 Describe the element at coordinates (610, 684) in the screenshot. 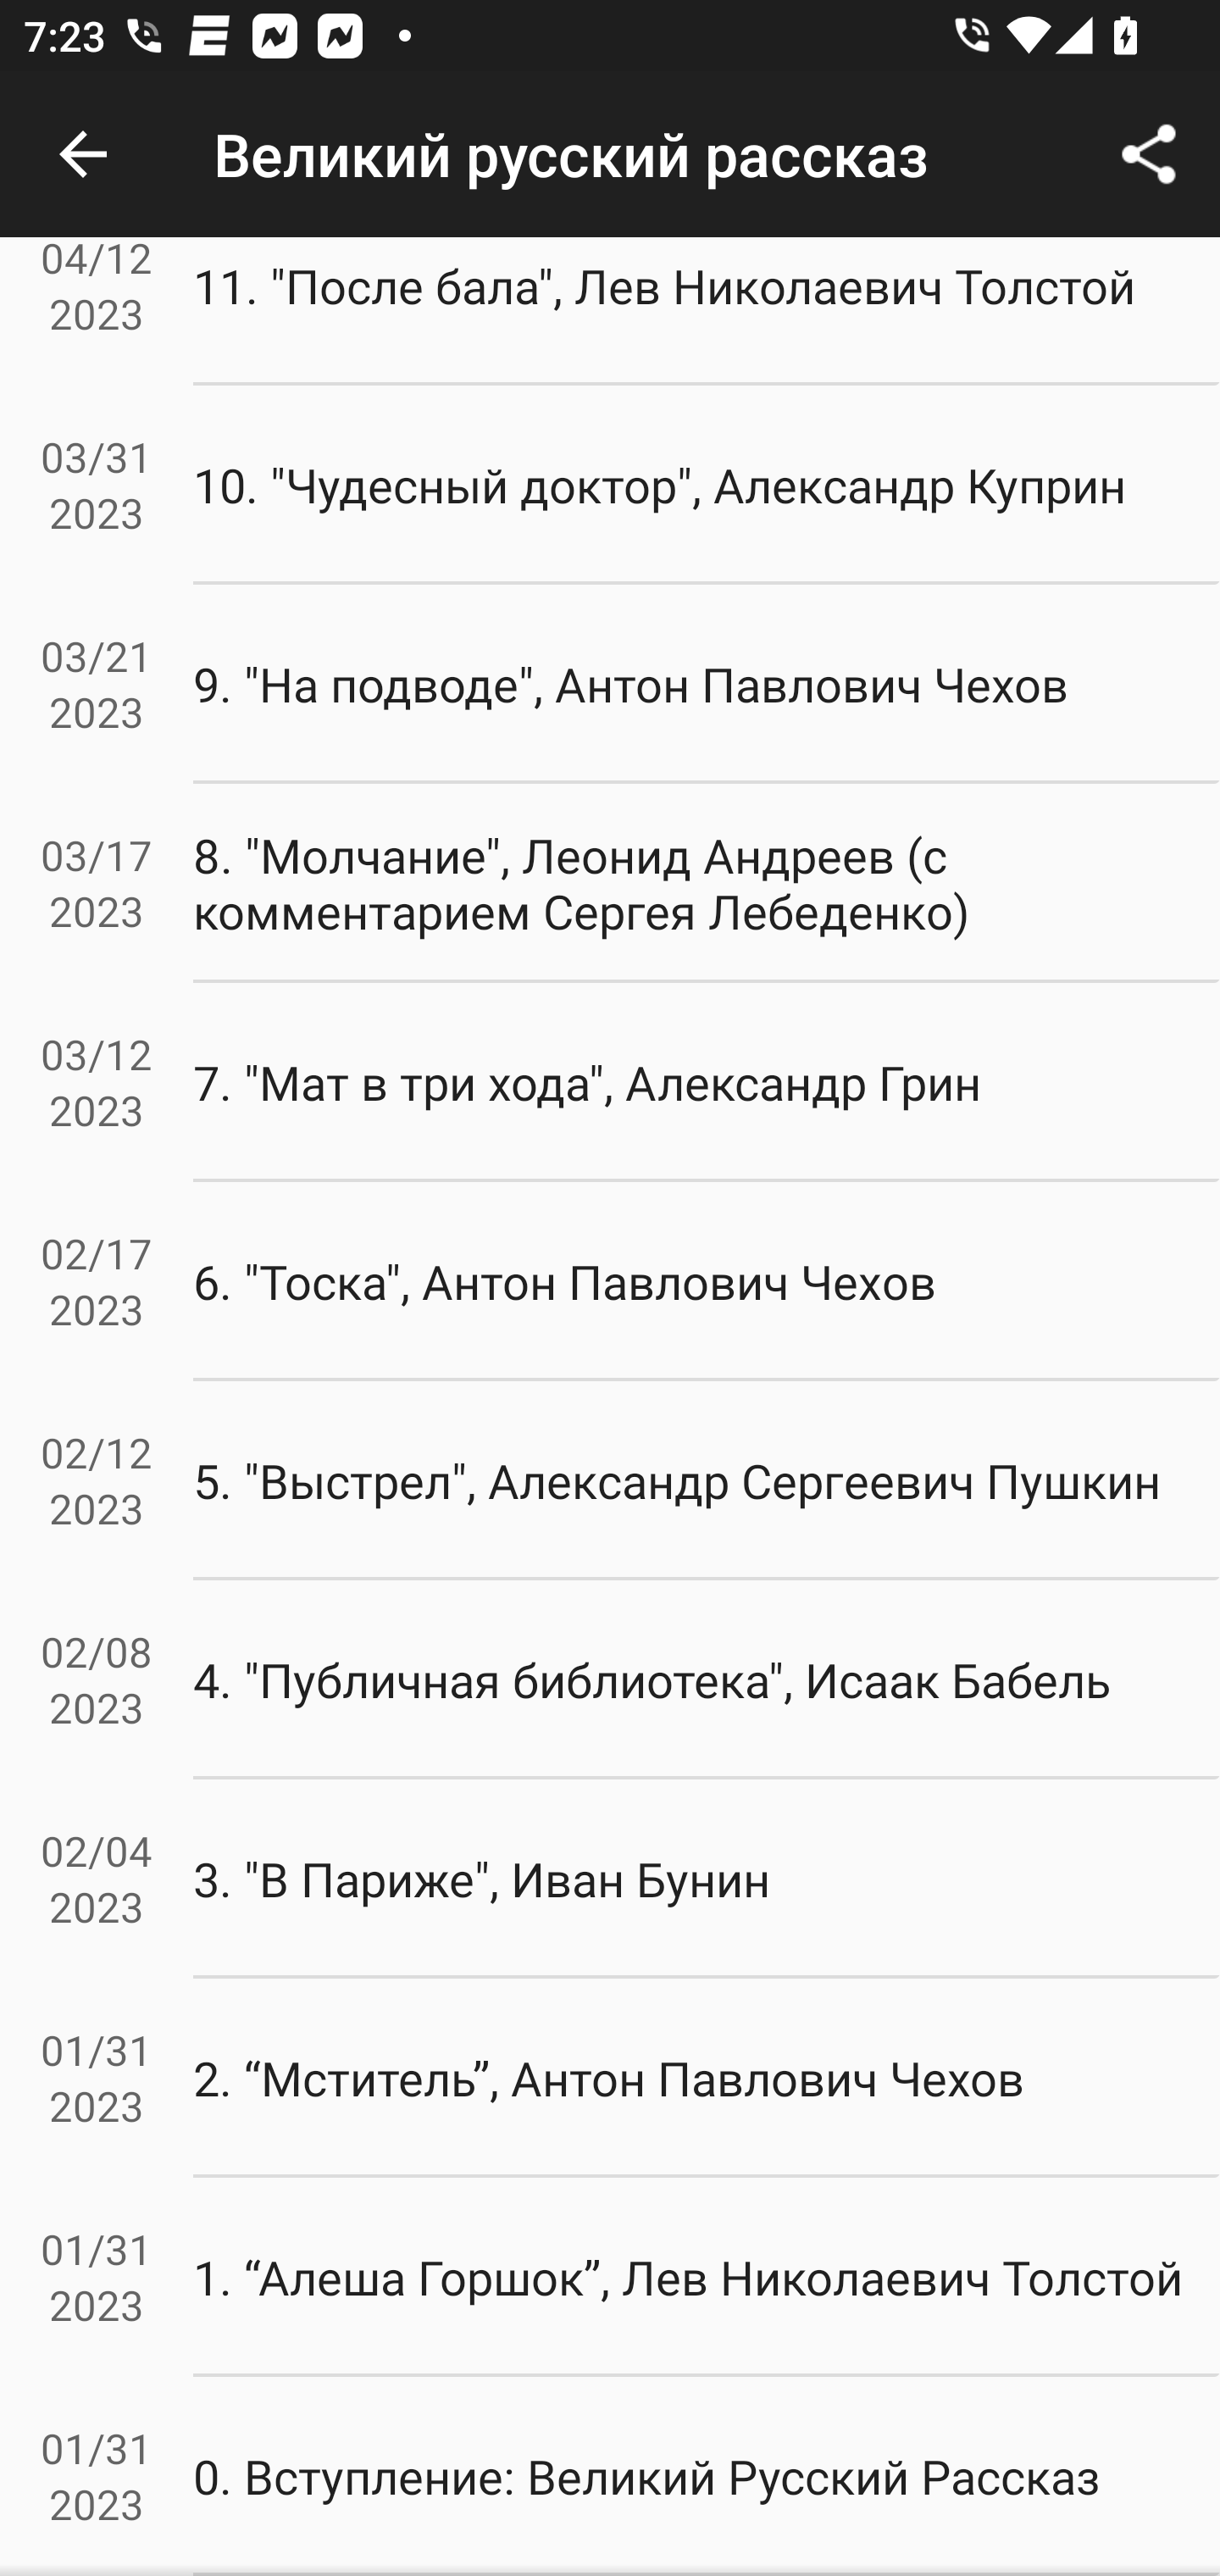

I see `03/21 2023 9. "На подводе", Антон Павлович Чехов` at that location.